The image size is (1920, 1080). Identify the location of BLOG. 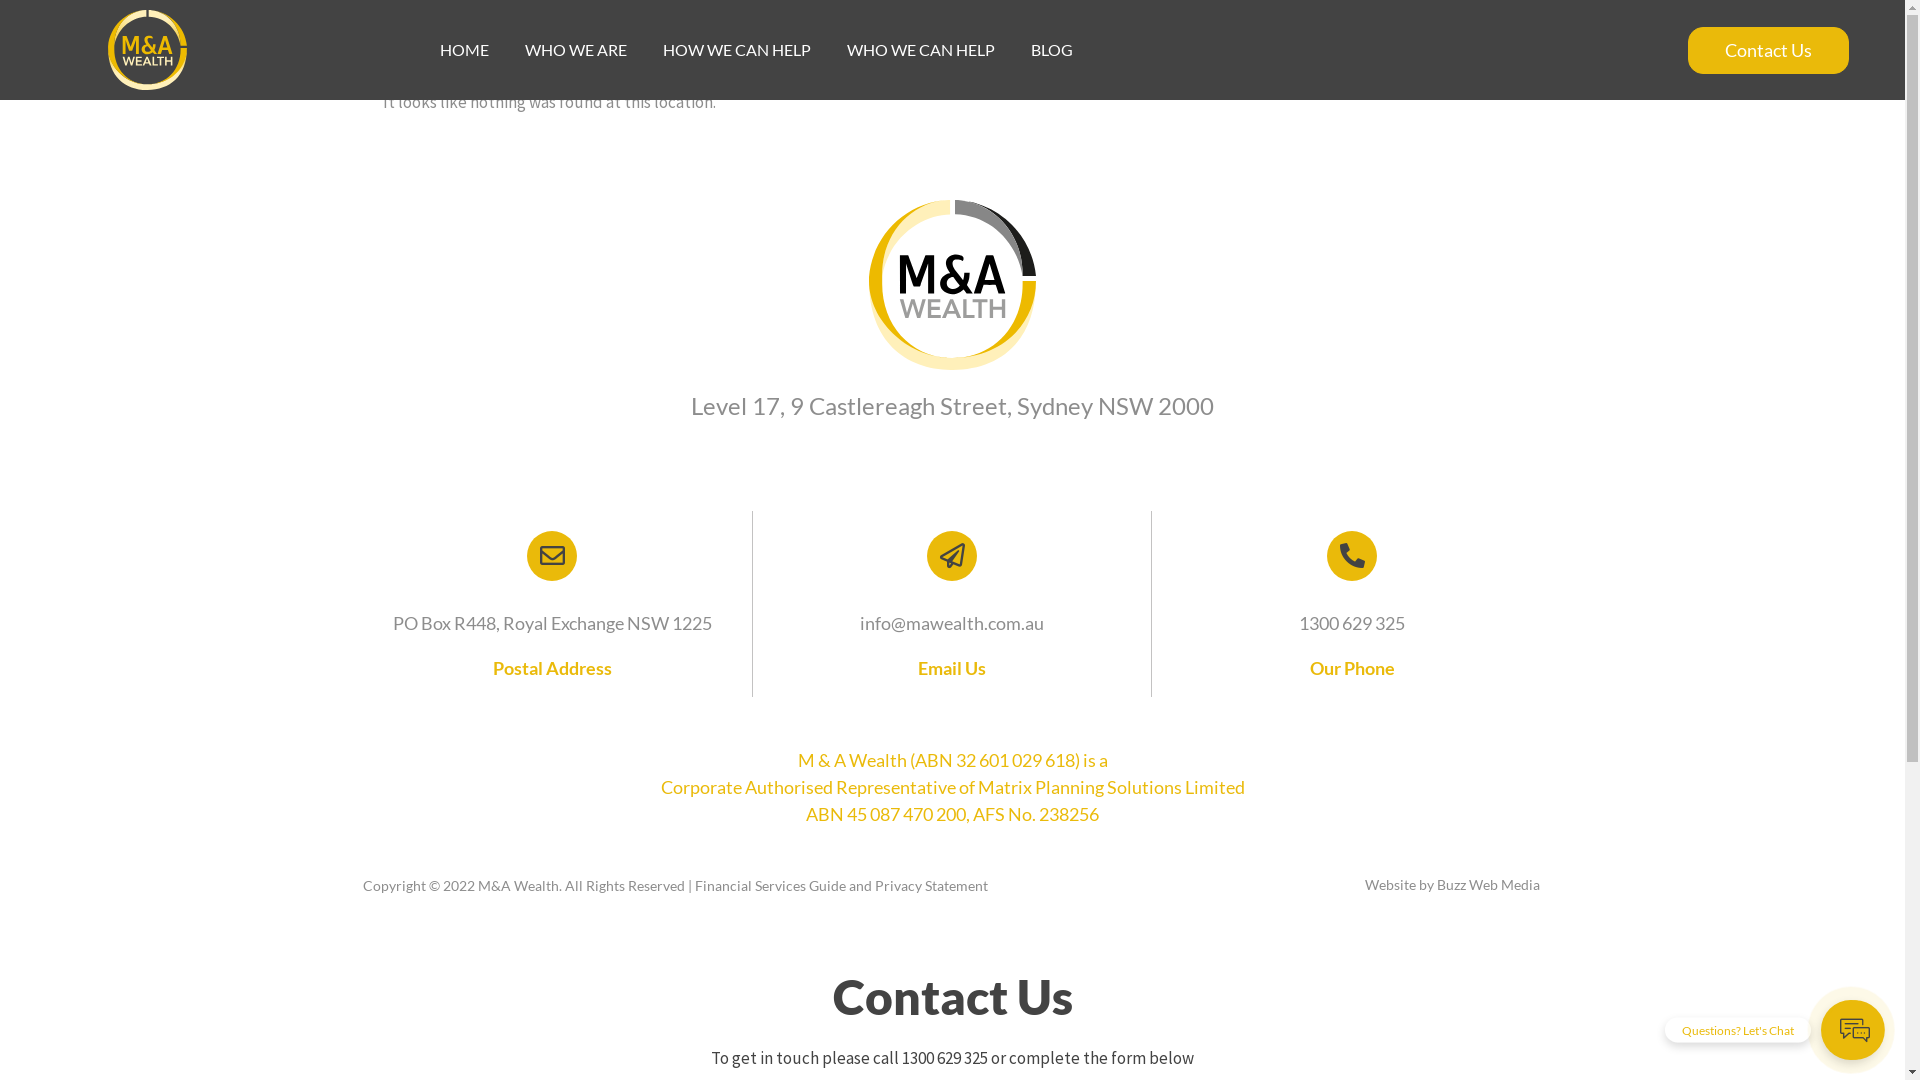
(1052, 50).